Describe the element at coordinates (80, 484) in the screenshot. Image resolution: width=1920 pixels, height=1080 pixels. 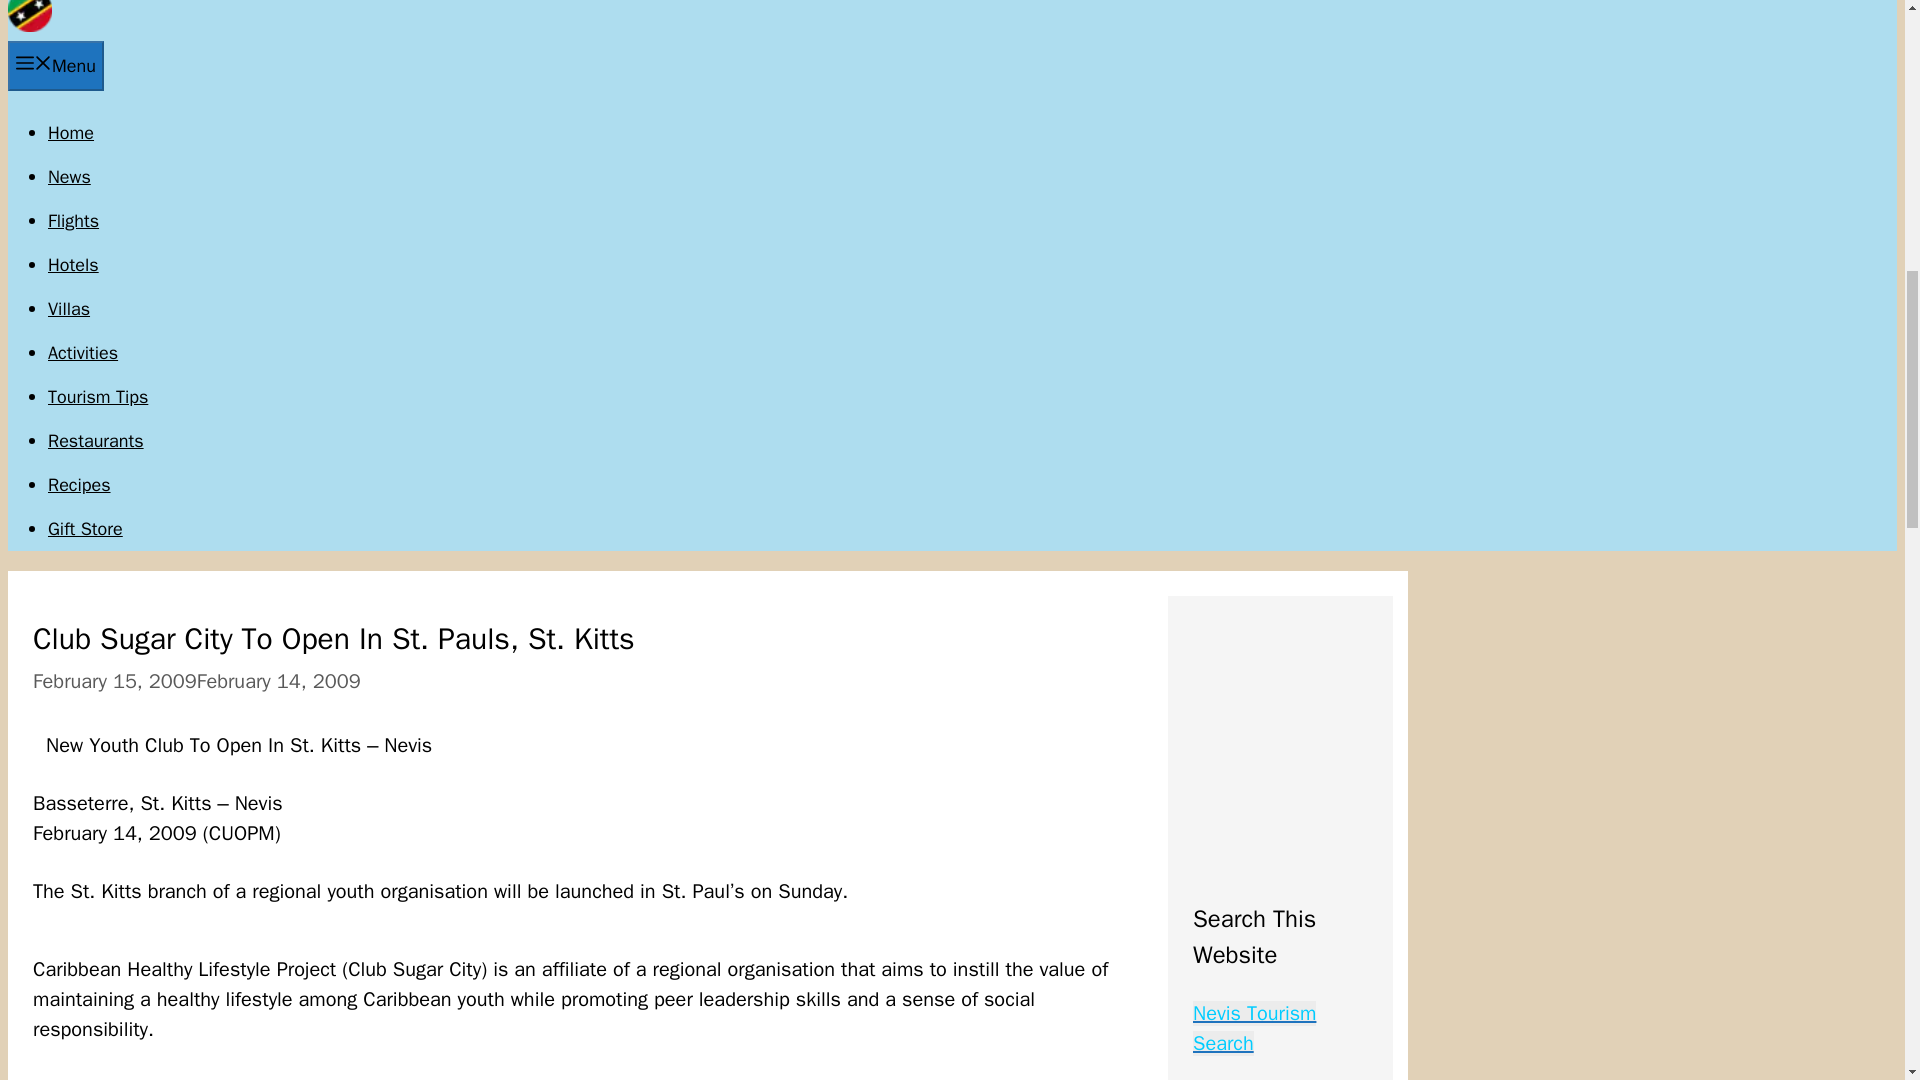
I see `Recipes` at that location.